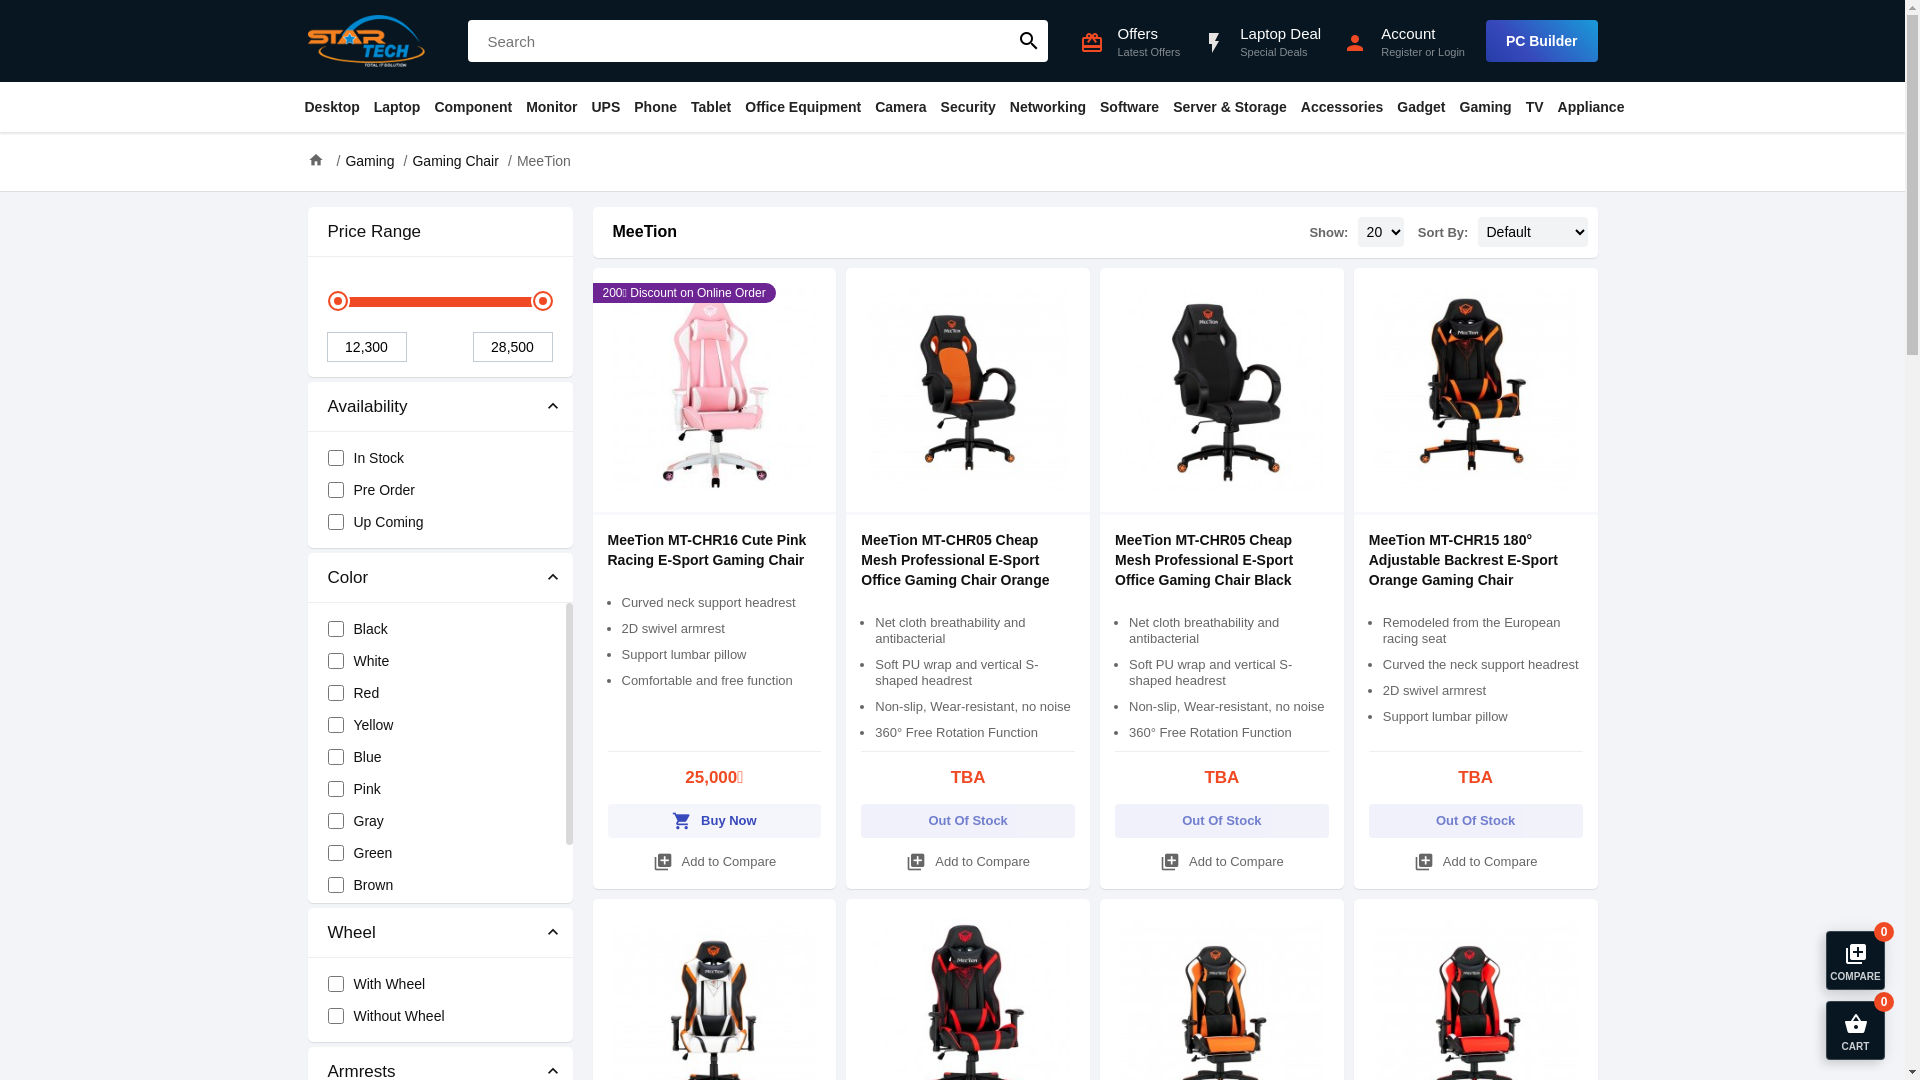 The width and height of the screenshot is (1920, 1080). What do you see at coordinates (366, 41) in the screenshot?
I see `Star Tech Ltd ` at bounding box center [366, 41].